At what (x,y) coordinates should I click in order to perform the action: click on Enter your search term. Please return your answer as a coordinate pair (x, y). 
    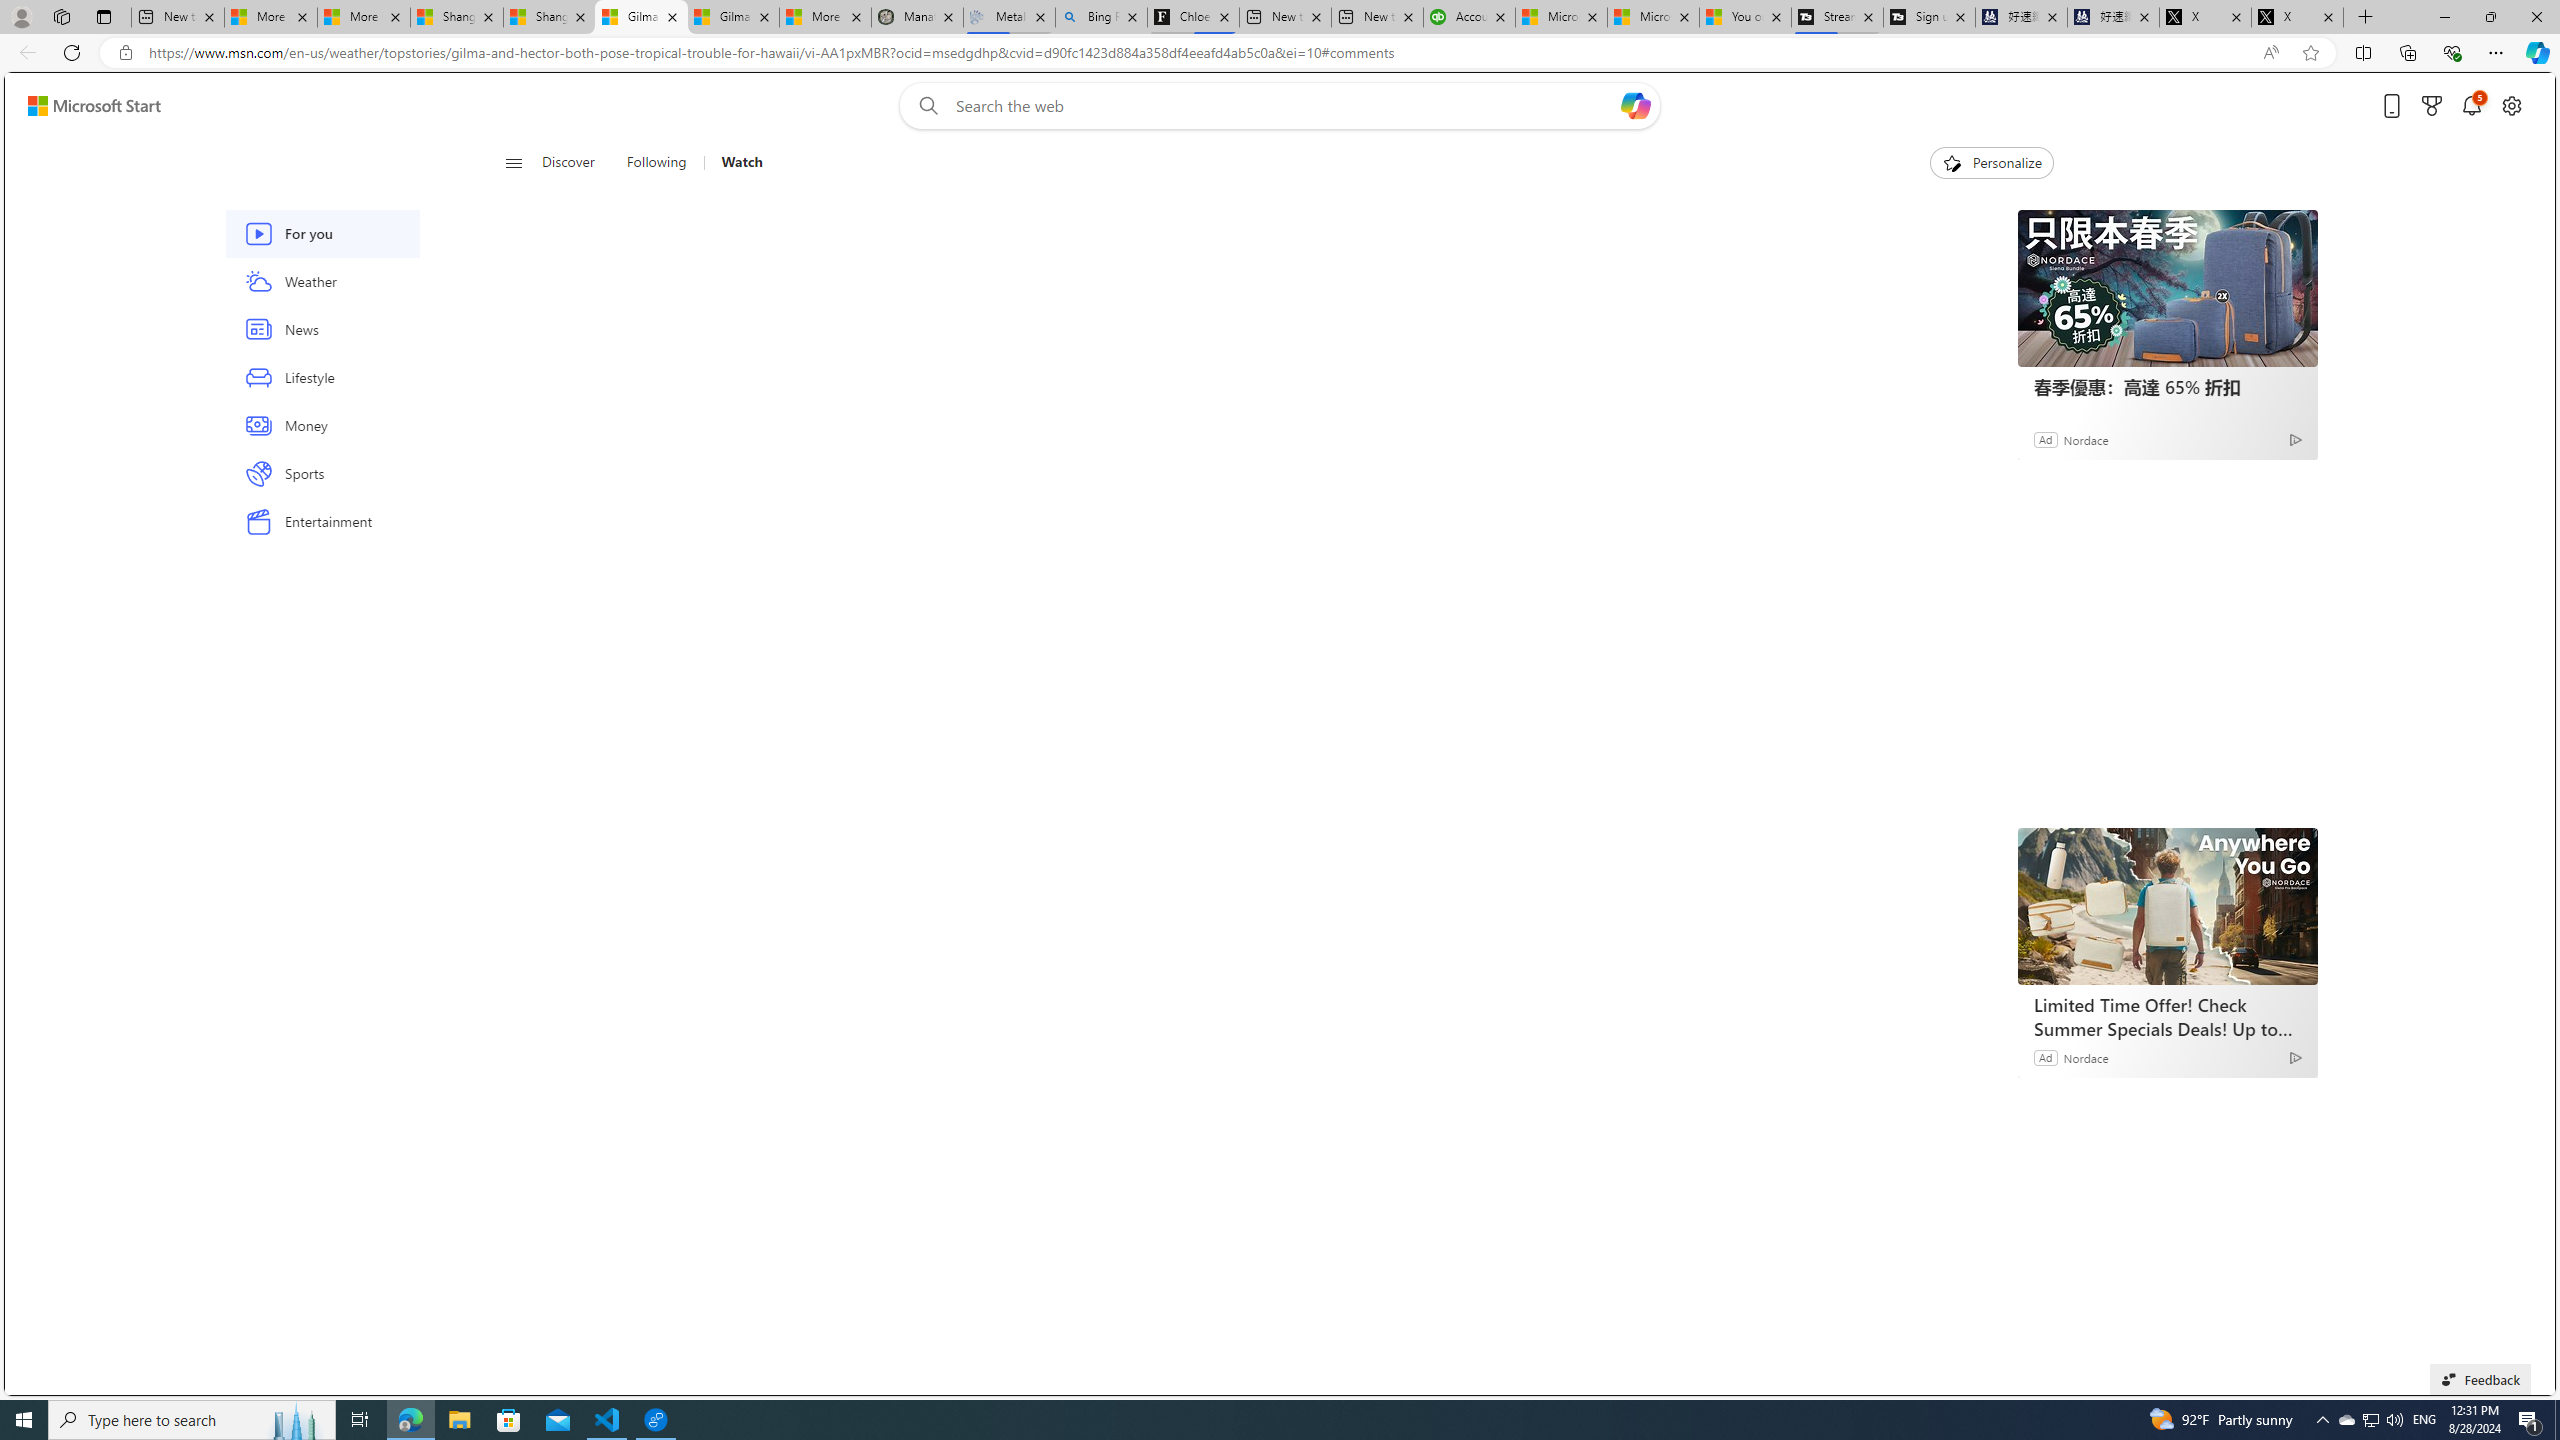
    Looking at the image, I should click on (1284, 106).